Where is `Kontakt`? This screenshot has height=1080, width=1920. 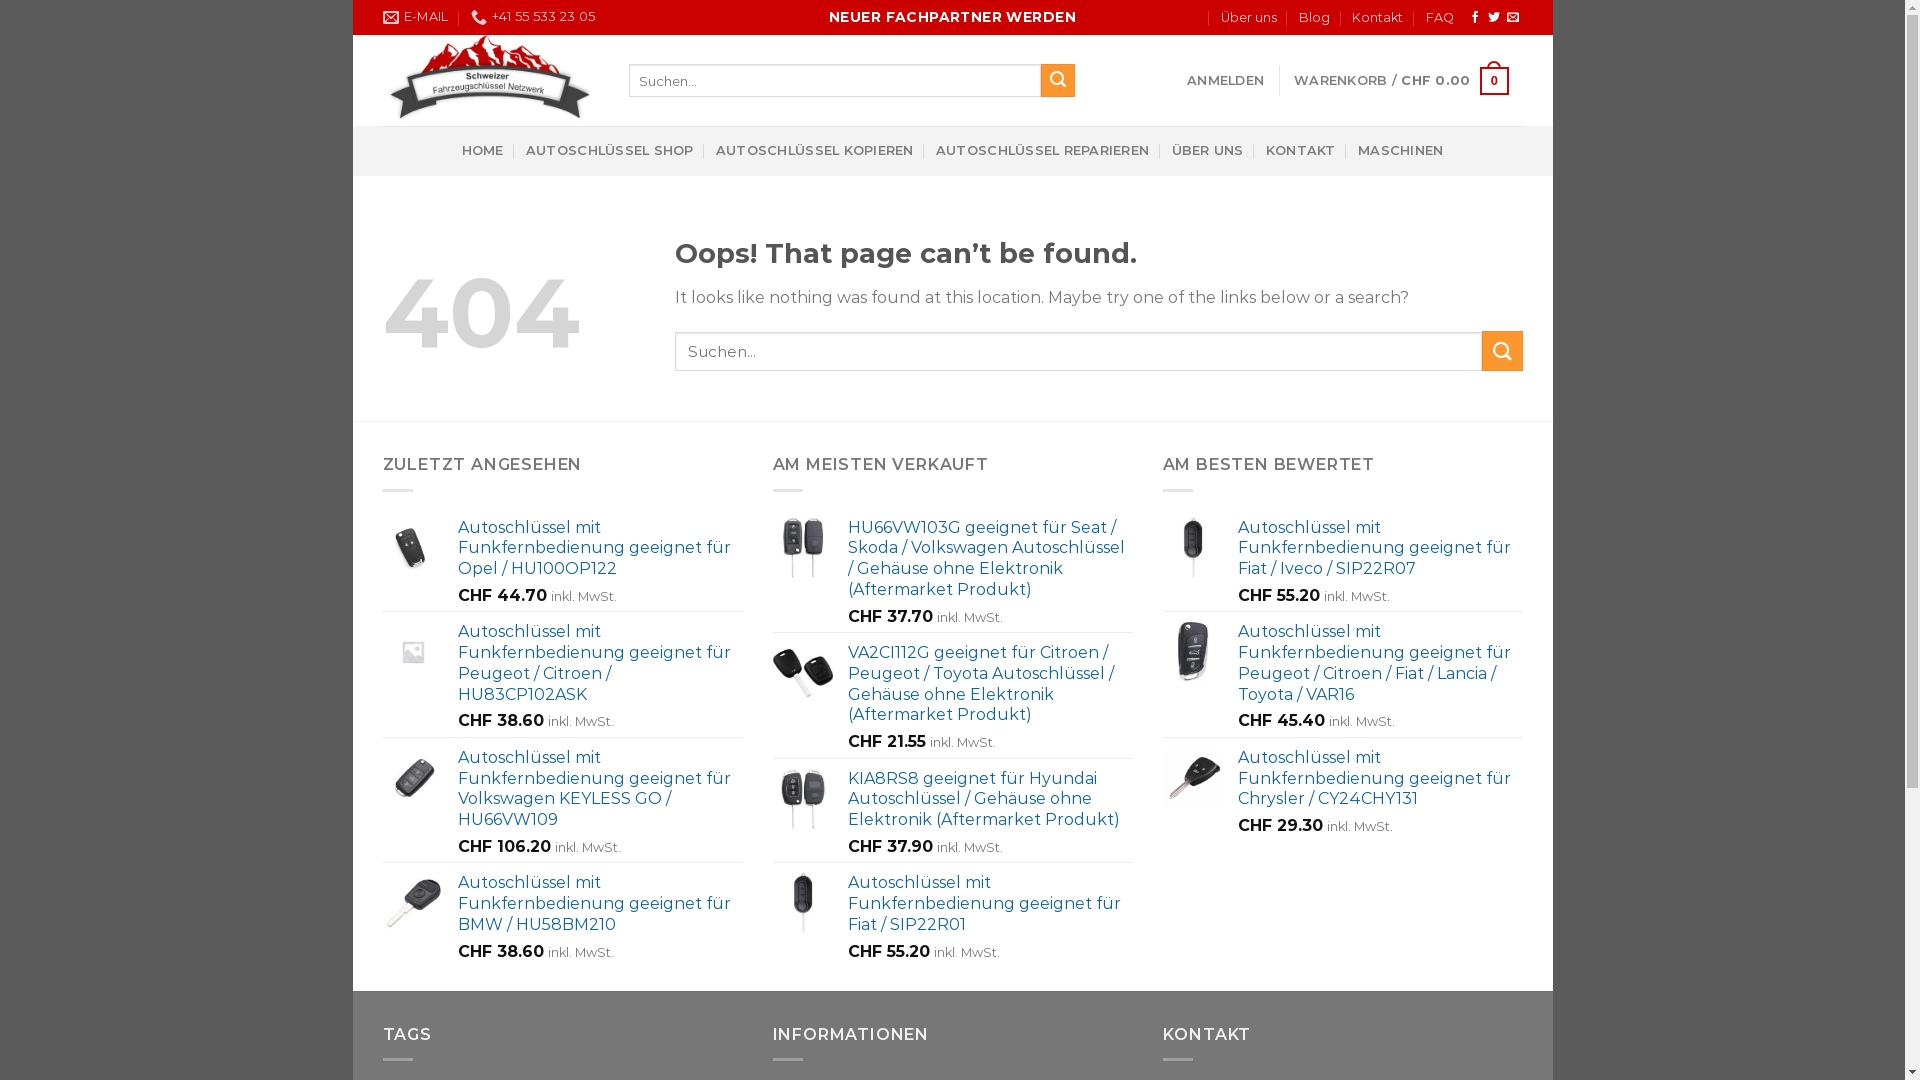 Kontakt is located at coordinates (1378, 18).